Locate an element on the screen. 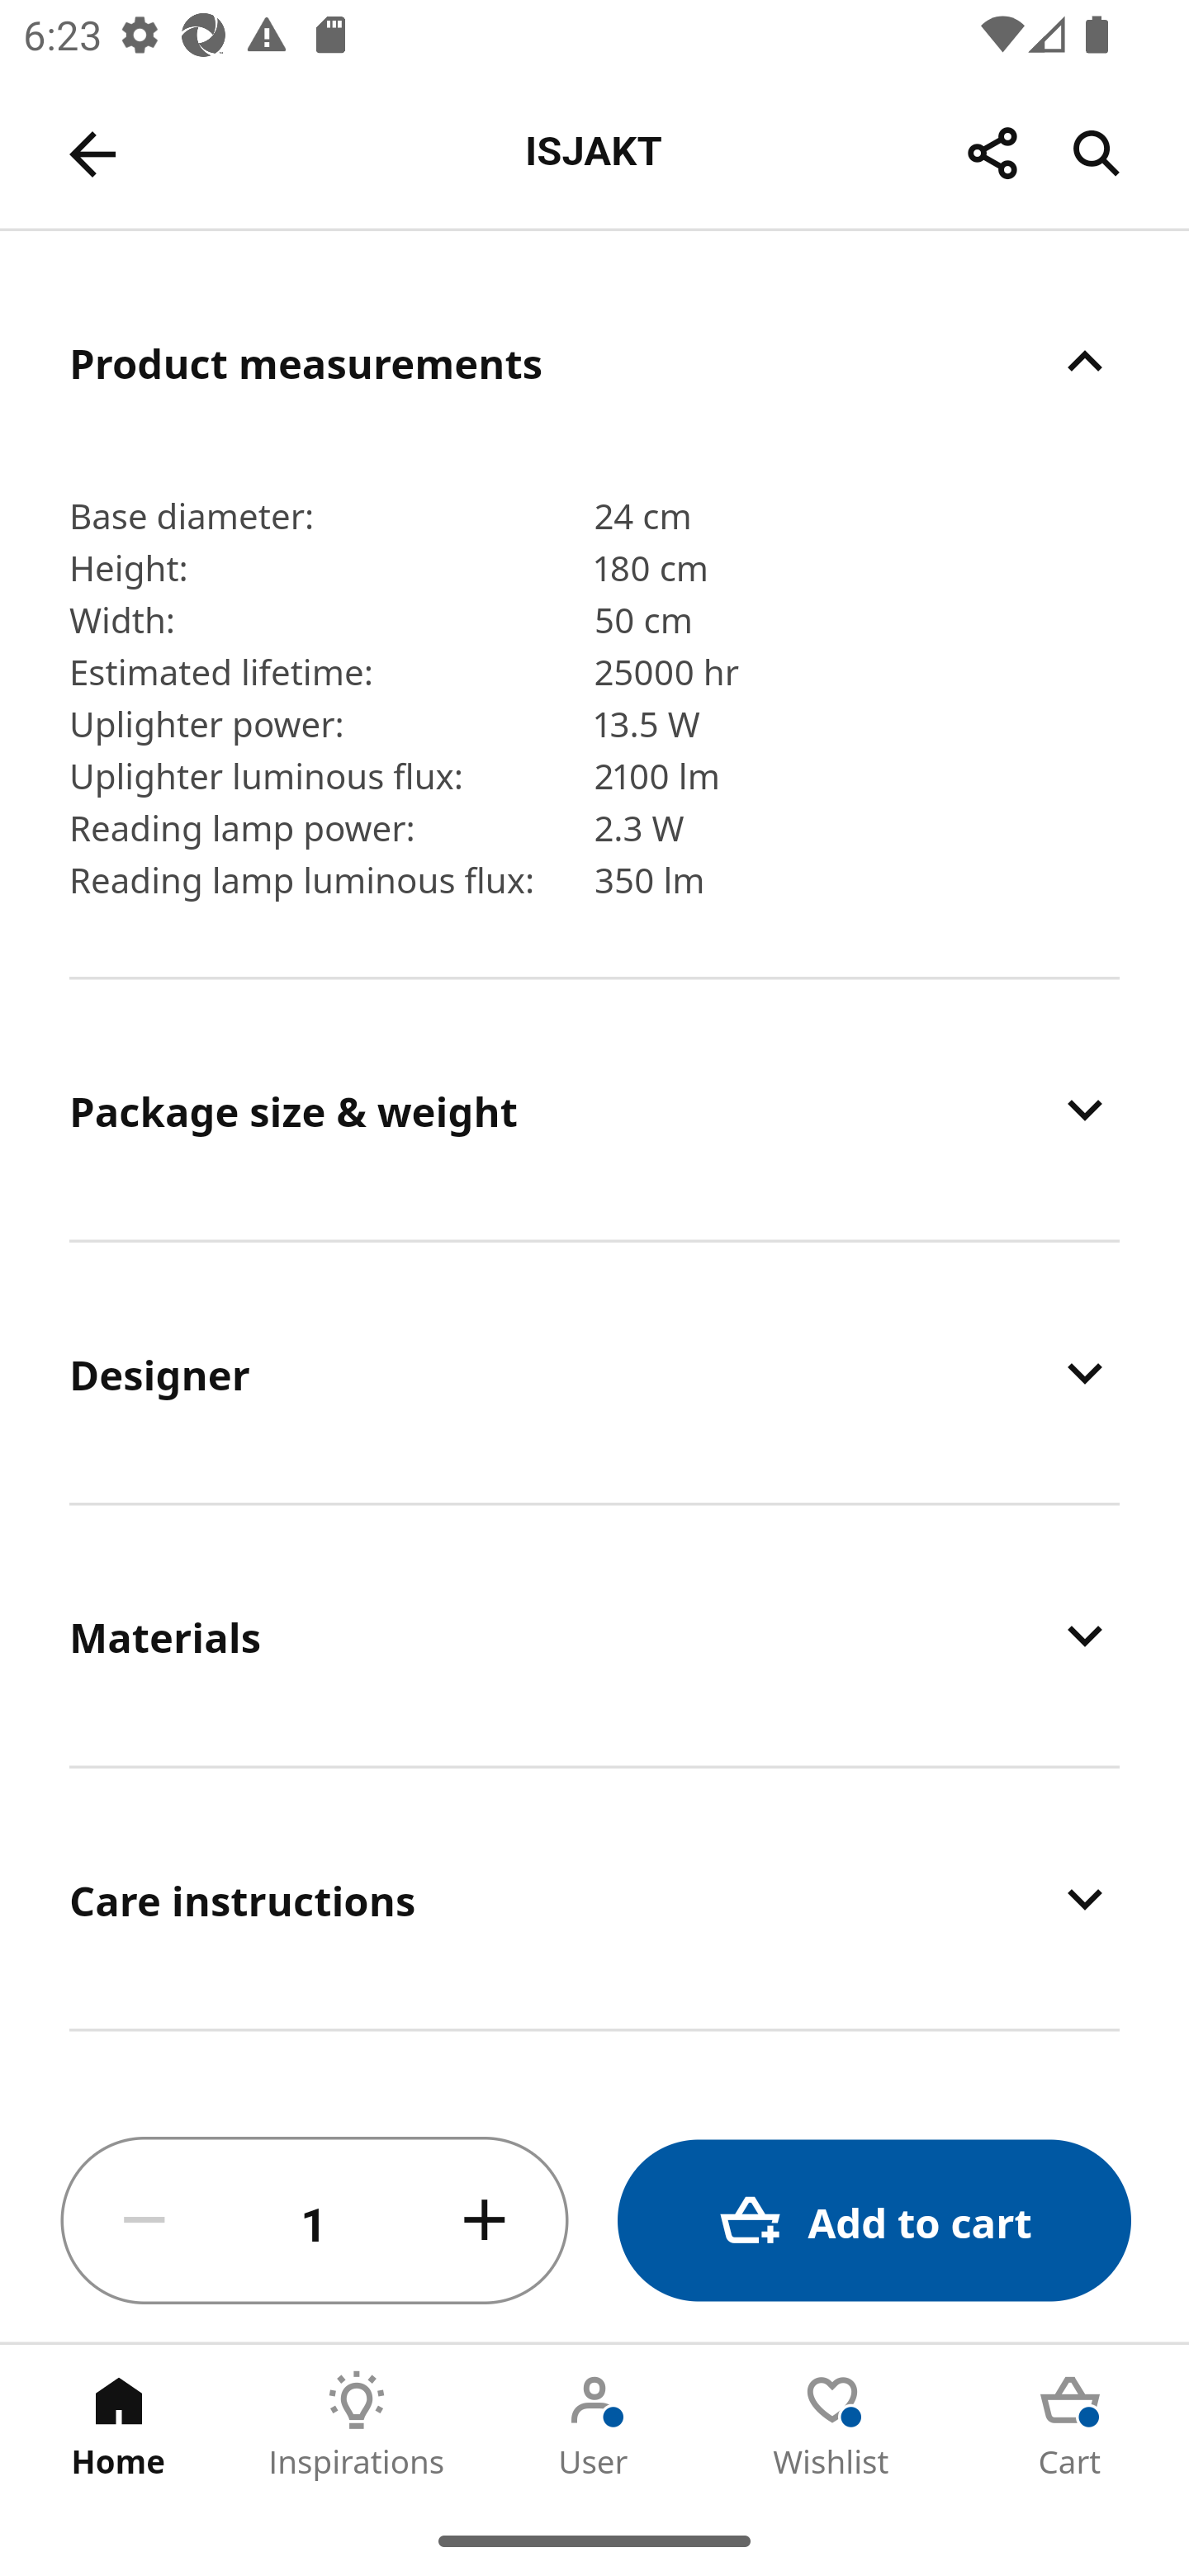 Image resolution: width=1189 pixels, height=2576 pixels. Product measurements is located at coordinates (594, 362).